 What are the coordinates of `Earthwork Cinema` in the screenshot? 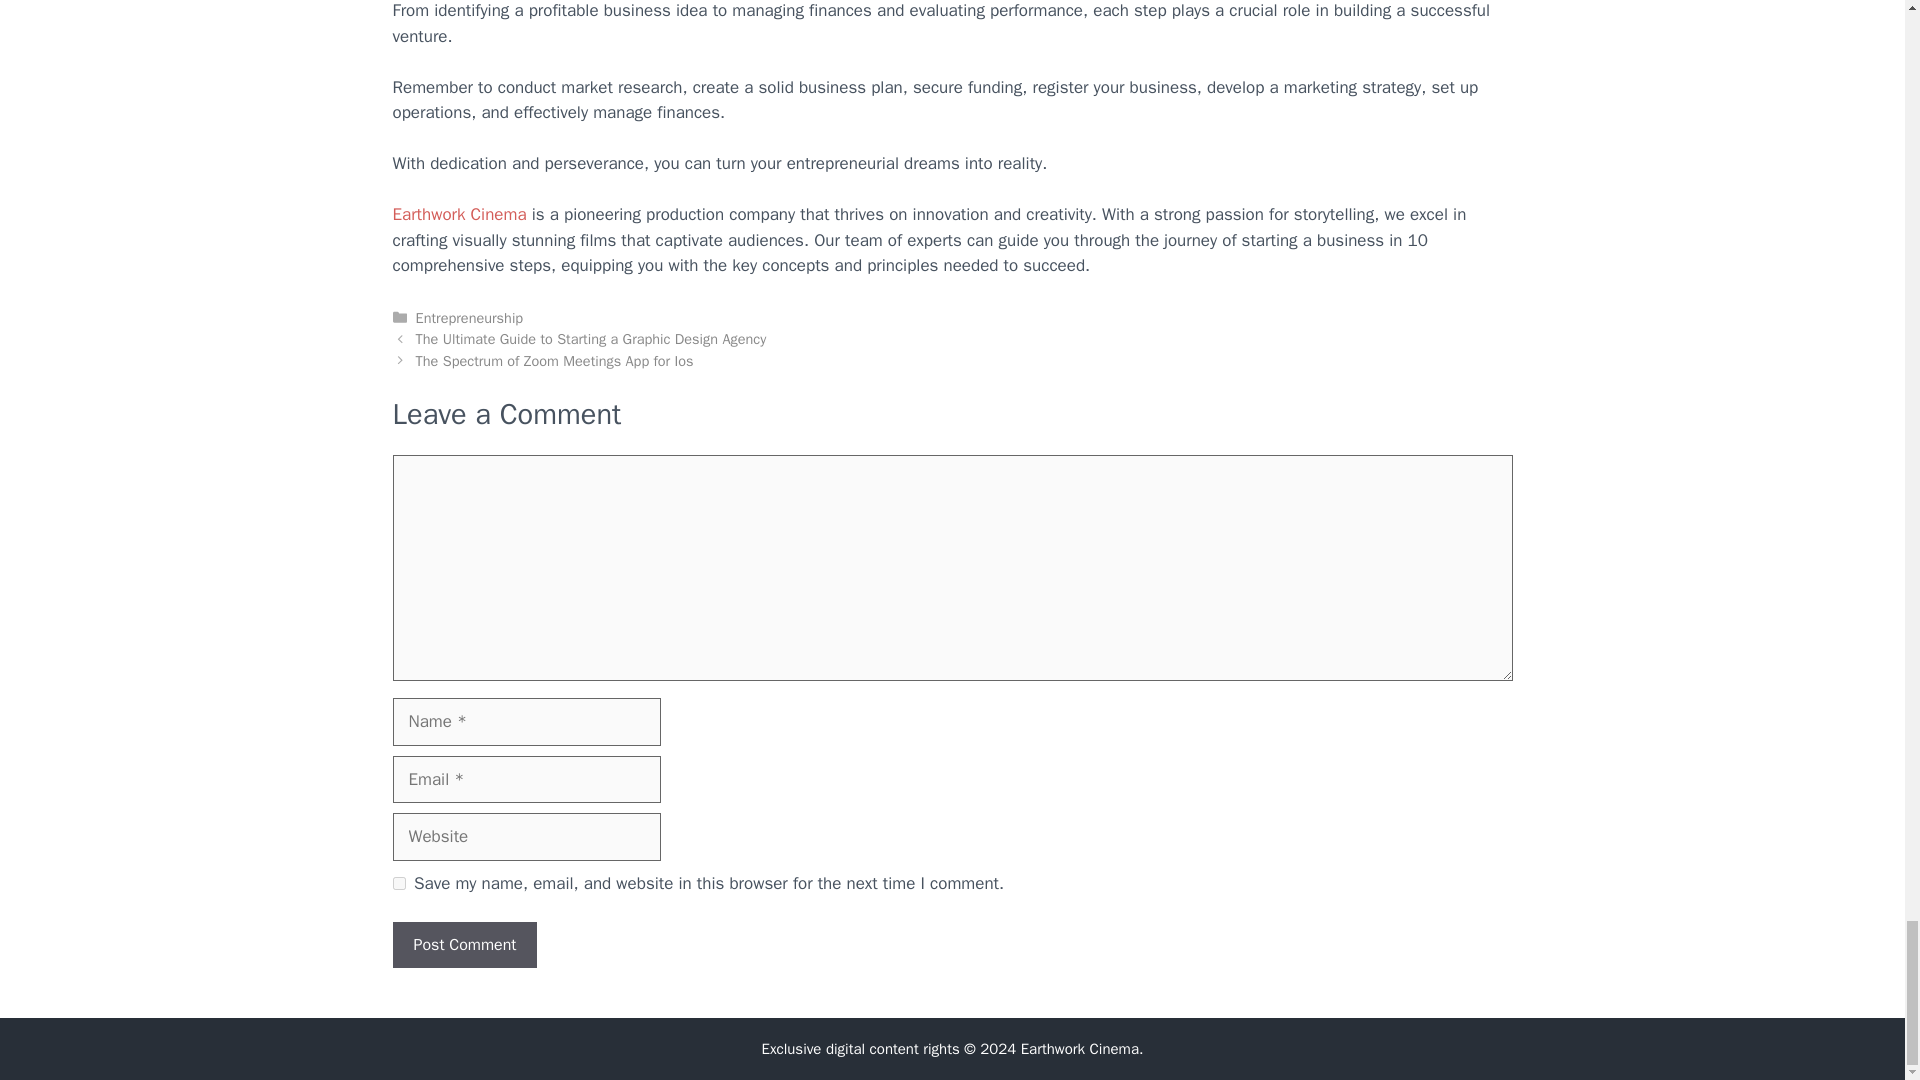 It's located at (1080, 1049).